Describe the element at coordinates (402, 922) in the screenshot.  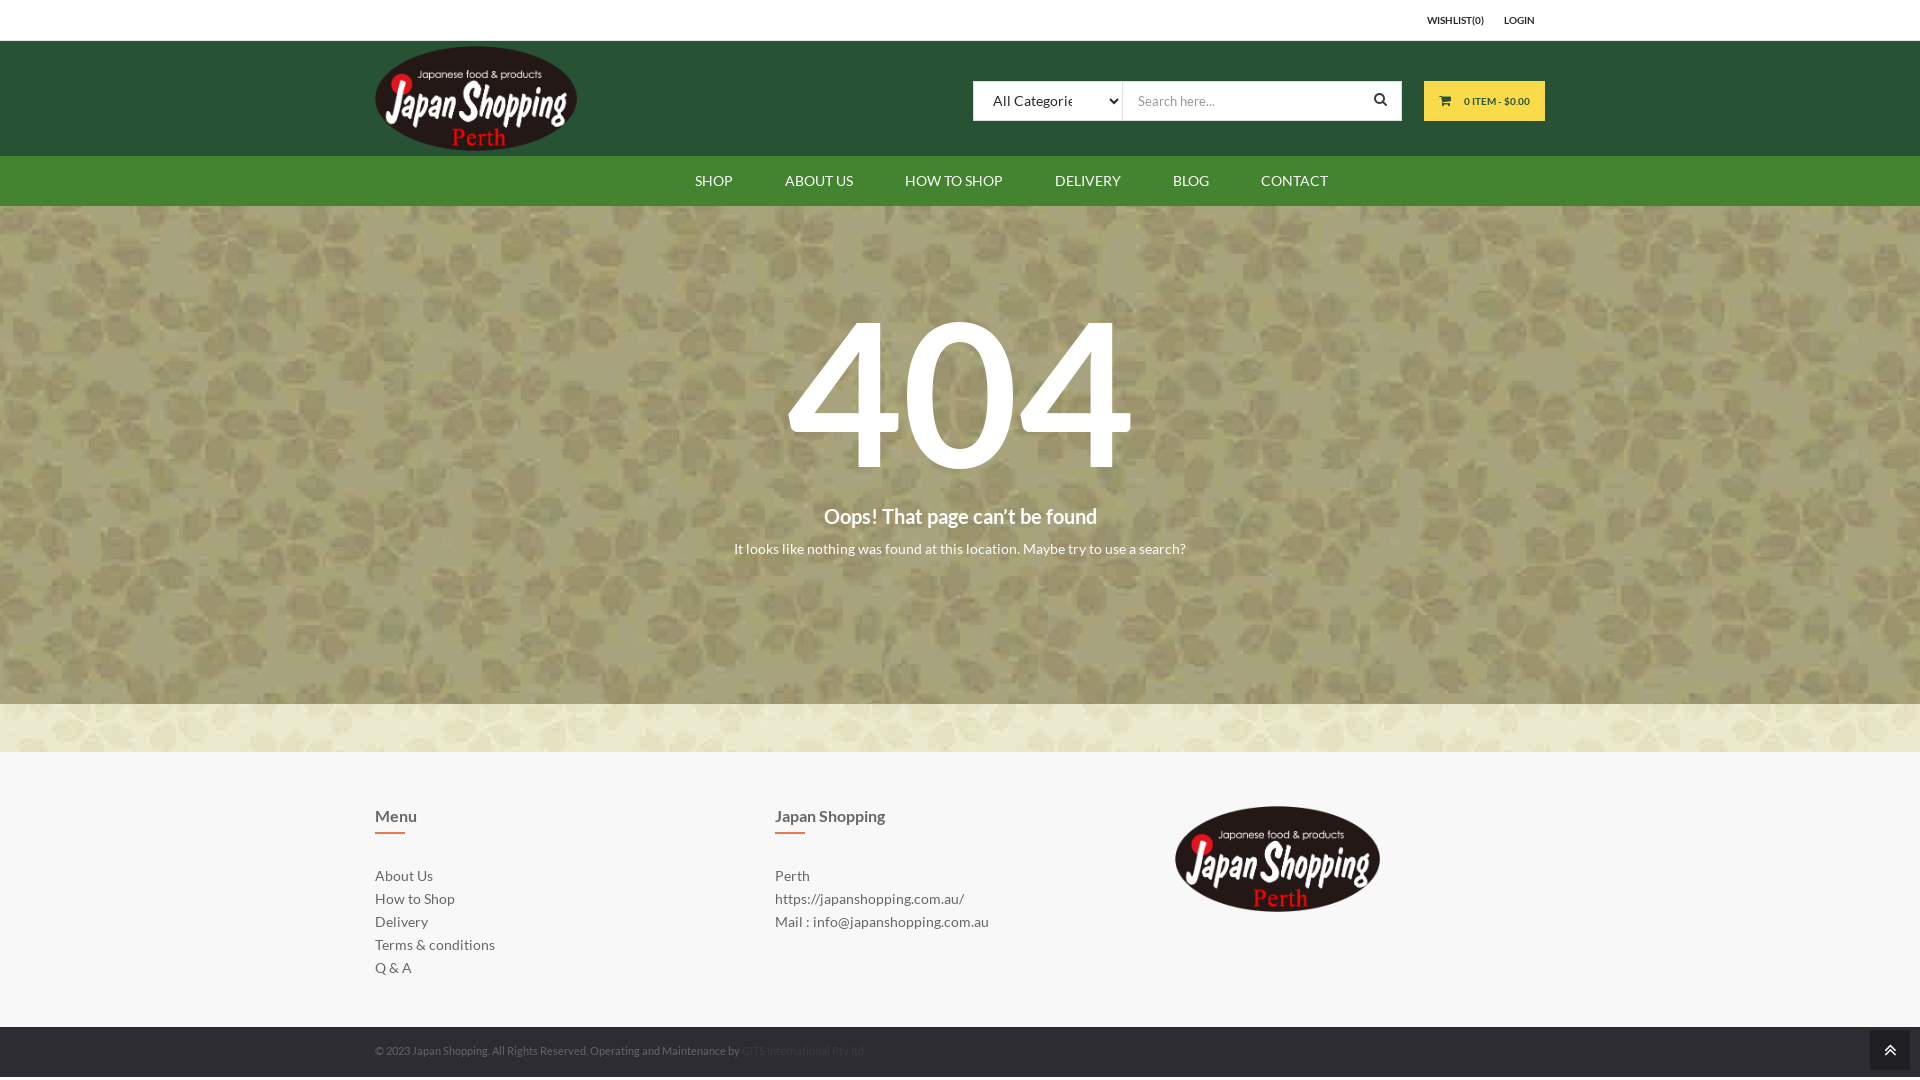
I see `Delivery` at that location.